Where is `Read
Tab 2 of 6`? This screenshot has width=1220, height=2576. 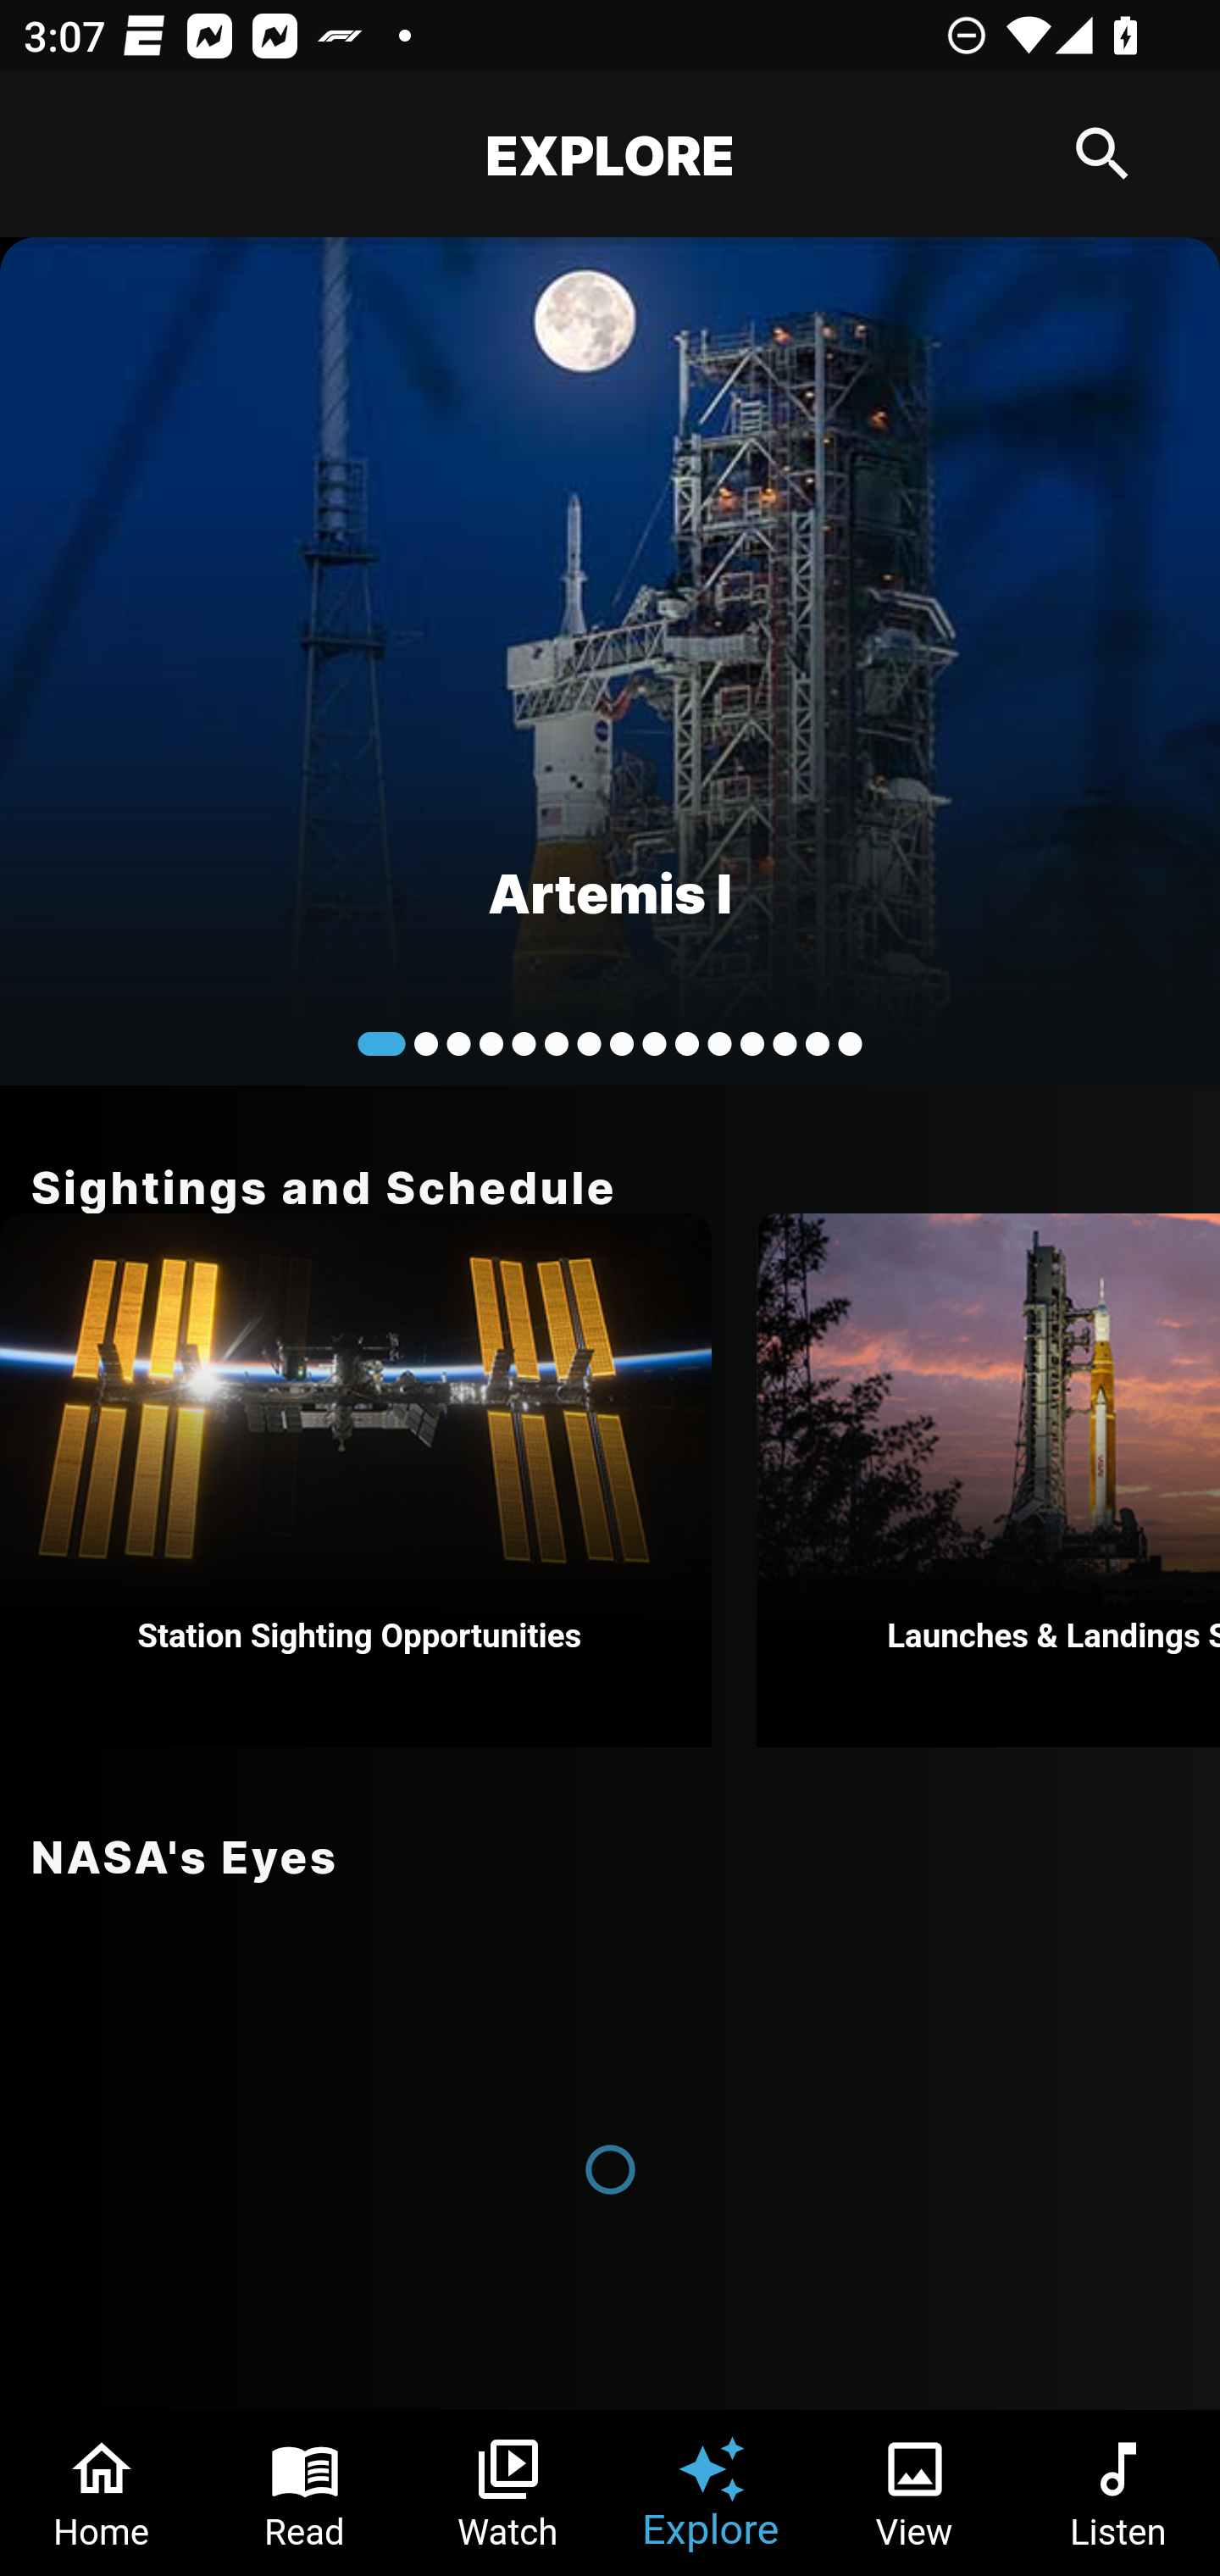
Read
Tab 2 of 6 is located at coordinates (305, 2493).